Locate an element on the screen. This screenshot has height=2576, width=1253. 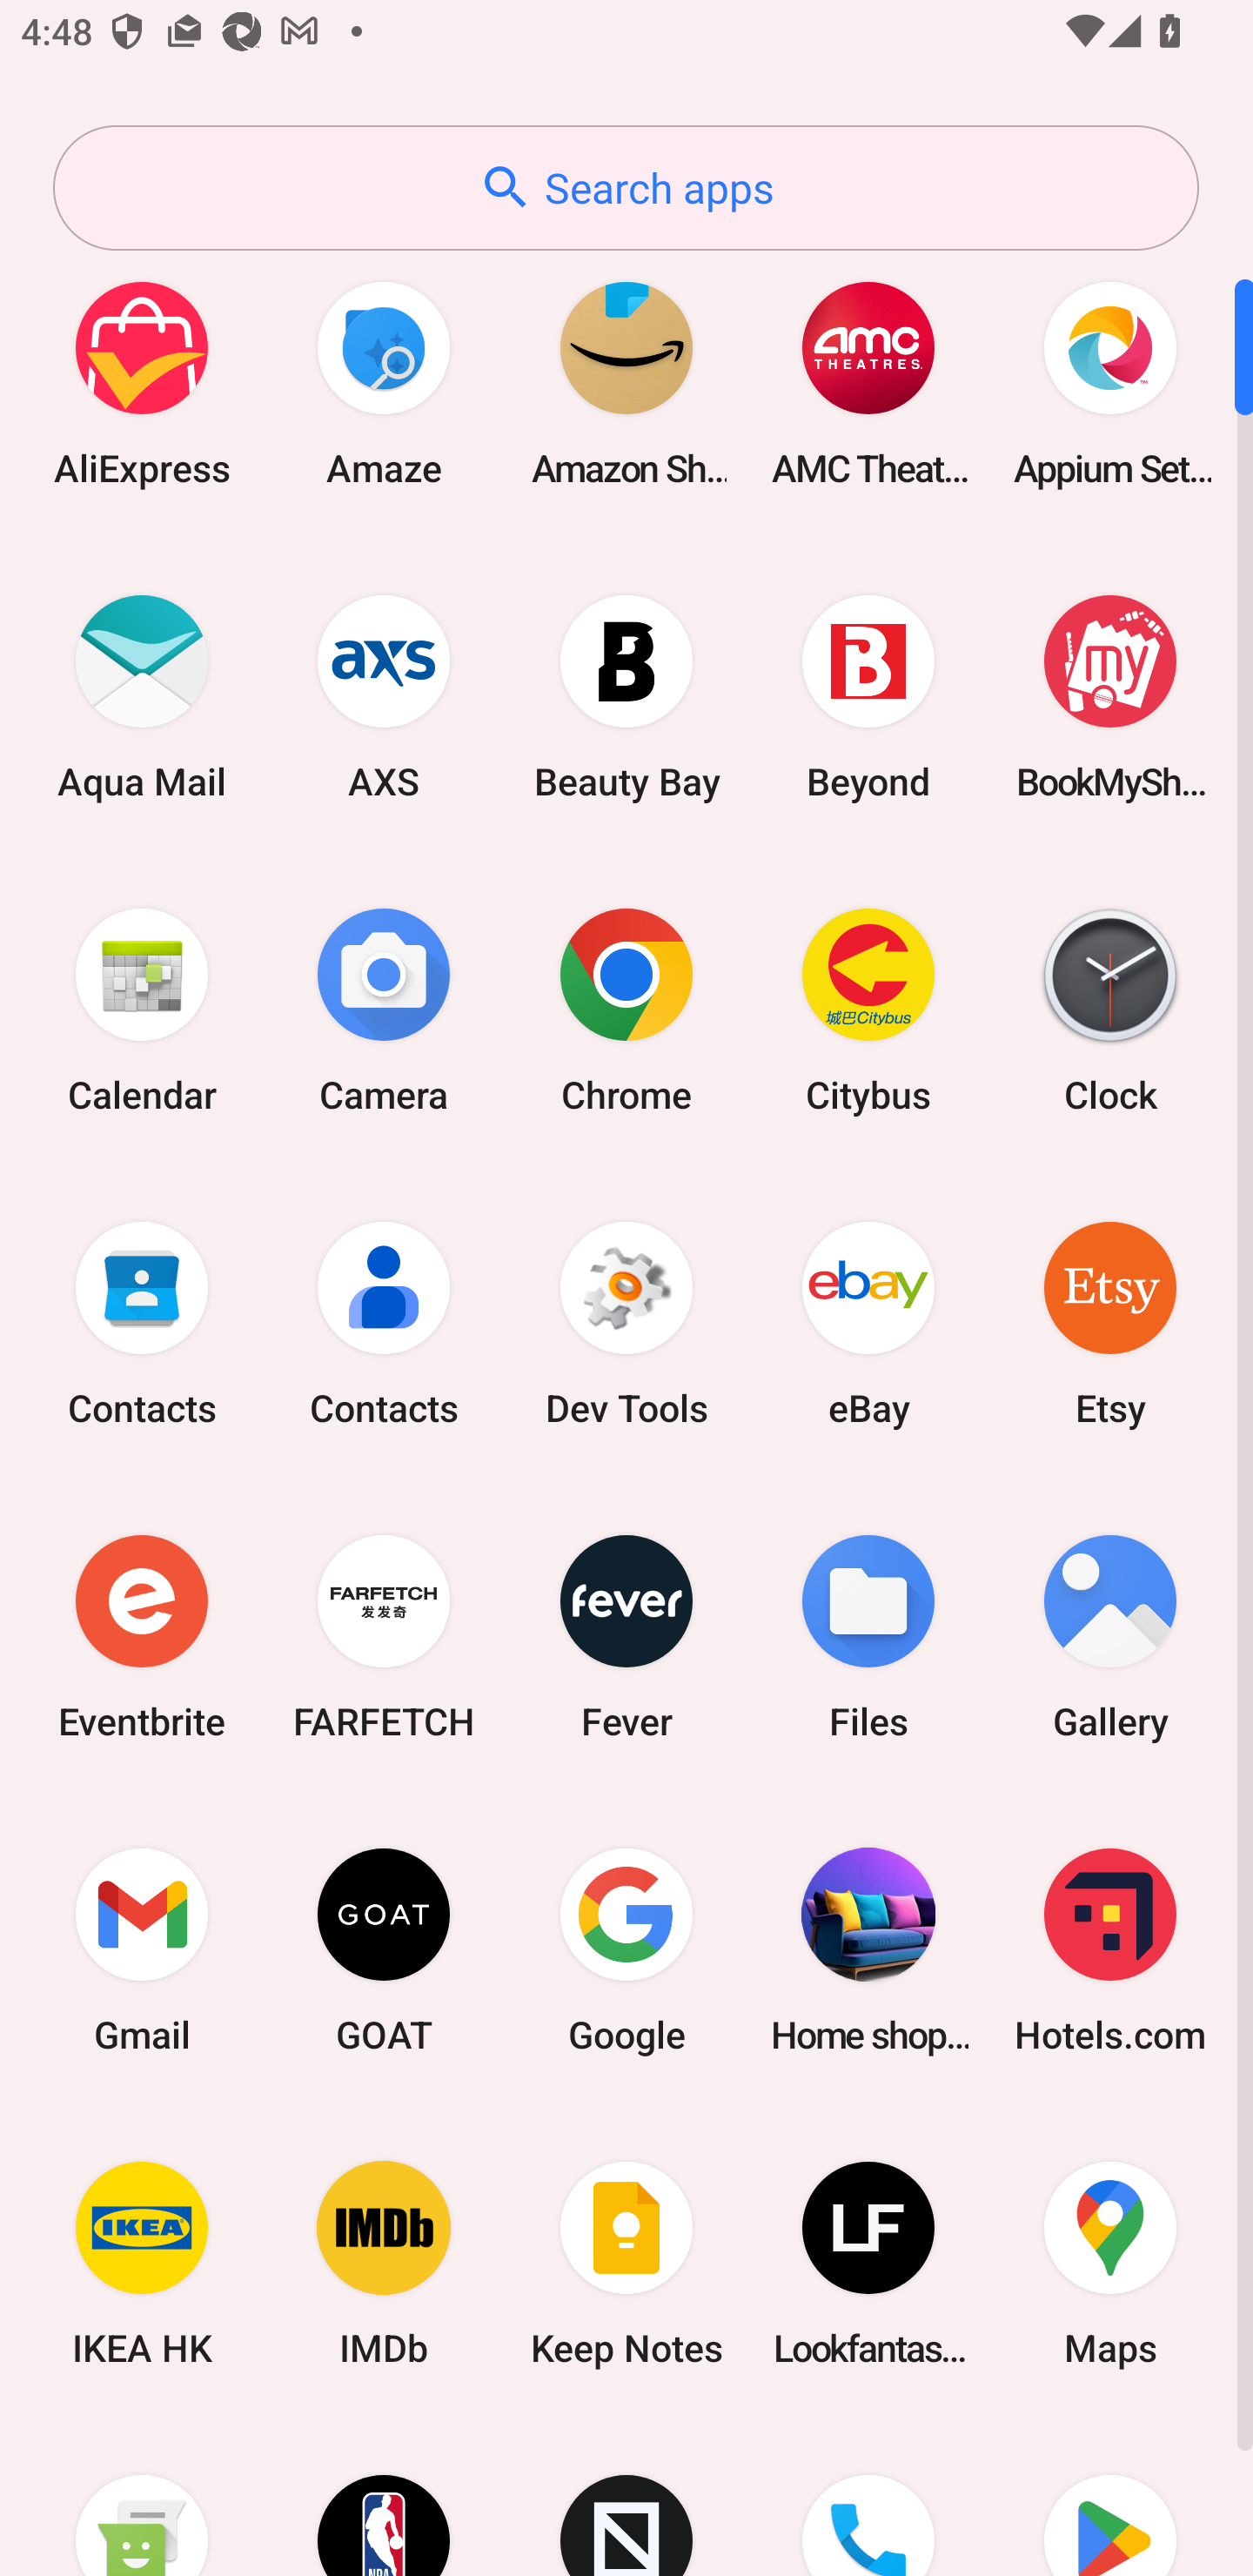
Aqua Mail is located at coordinates (142, 696).